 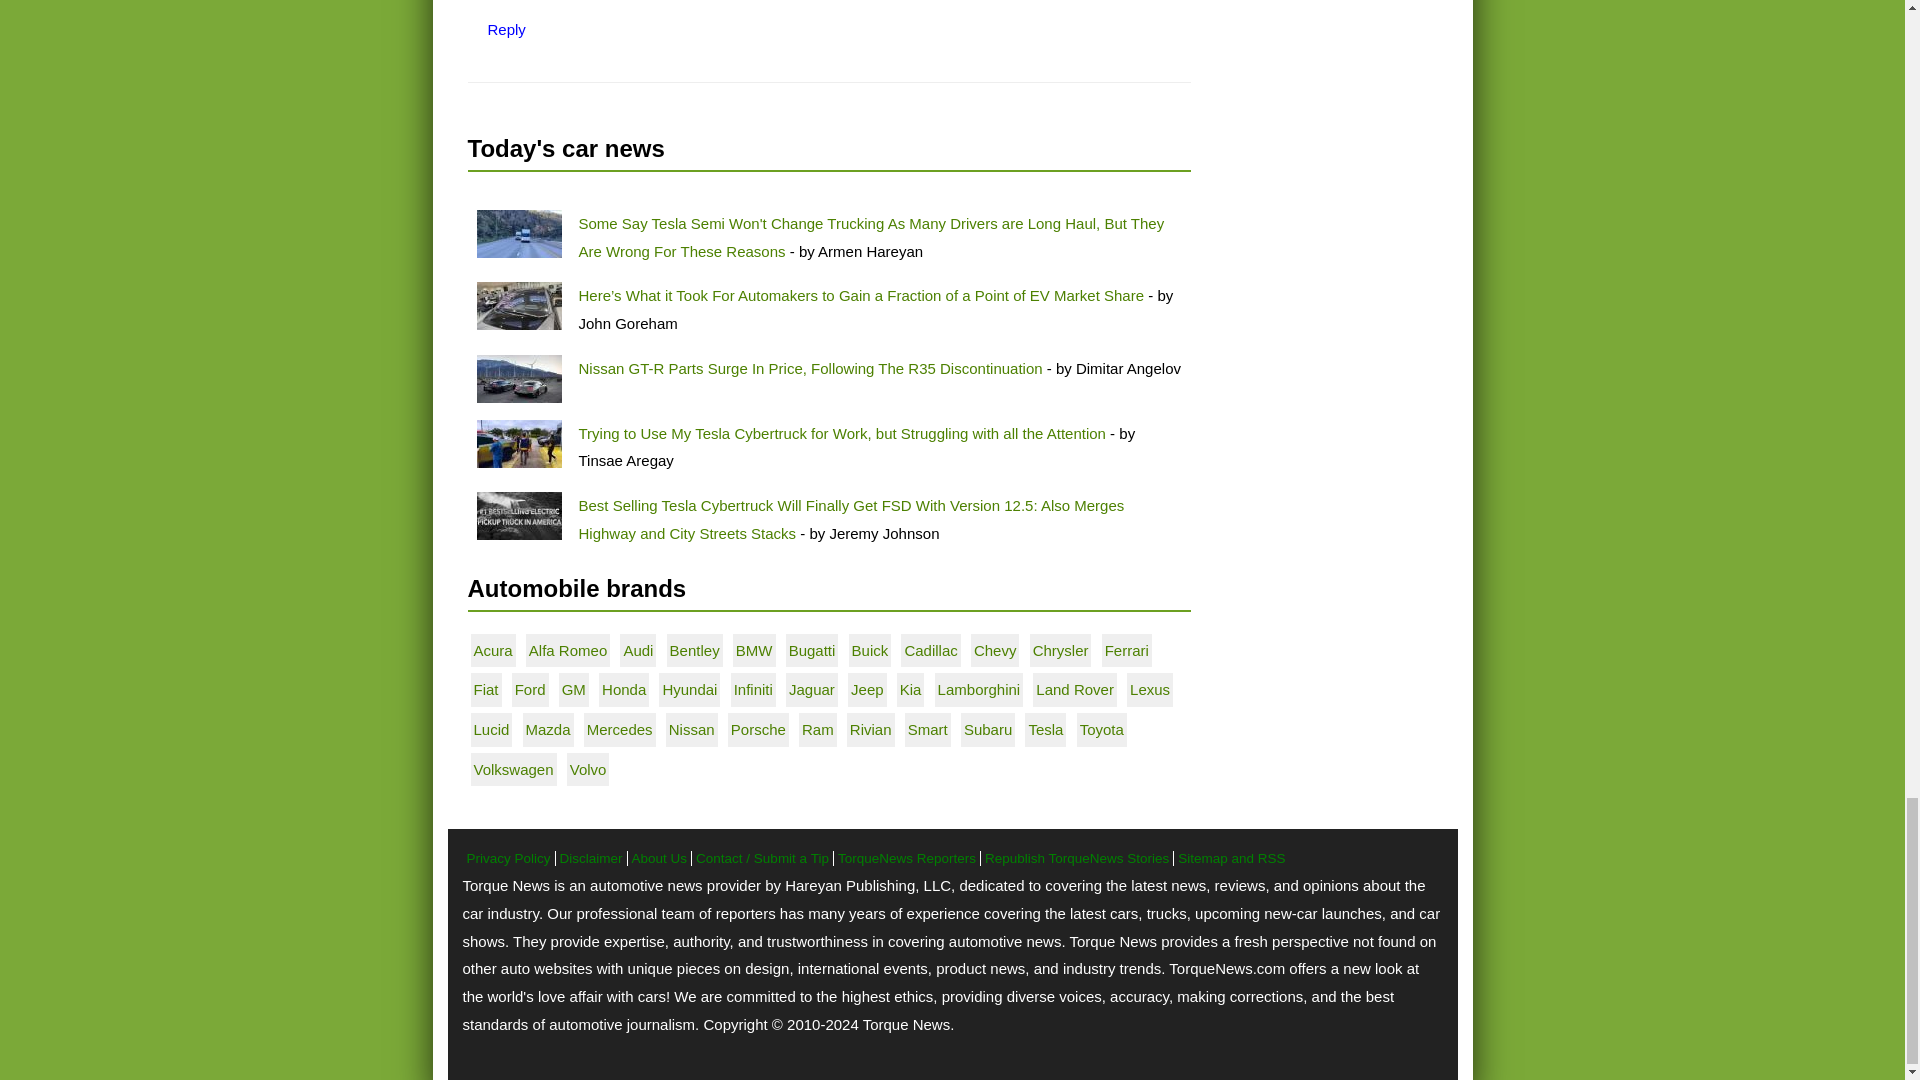 I want to click on Image of Toyota EV discounting by John Goreham, so click(x=518, y=306).